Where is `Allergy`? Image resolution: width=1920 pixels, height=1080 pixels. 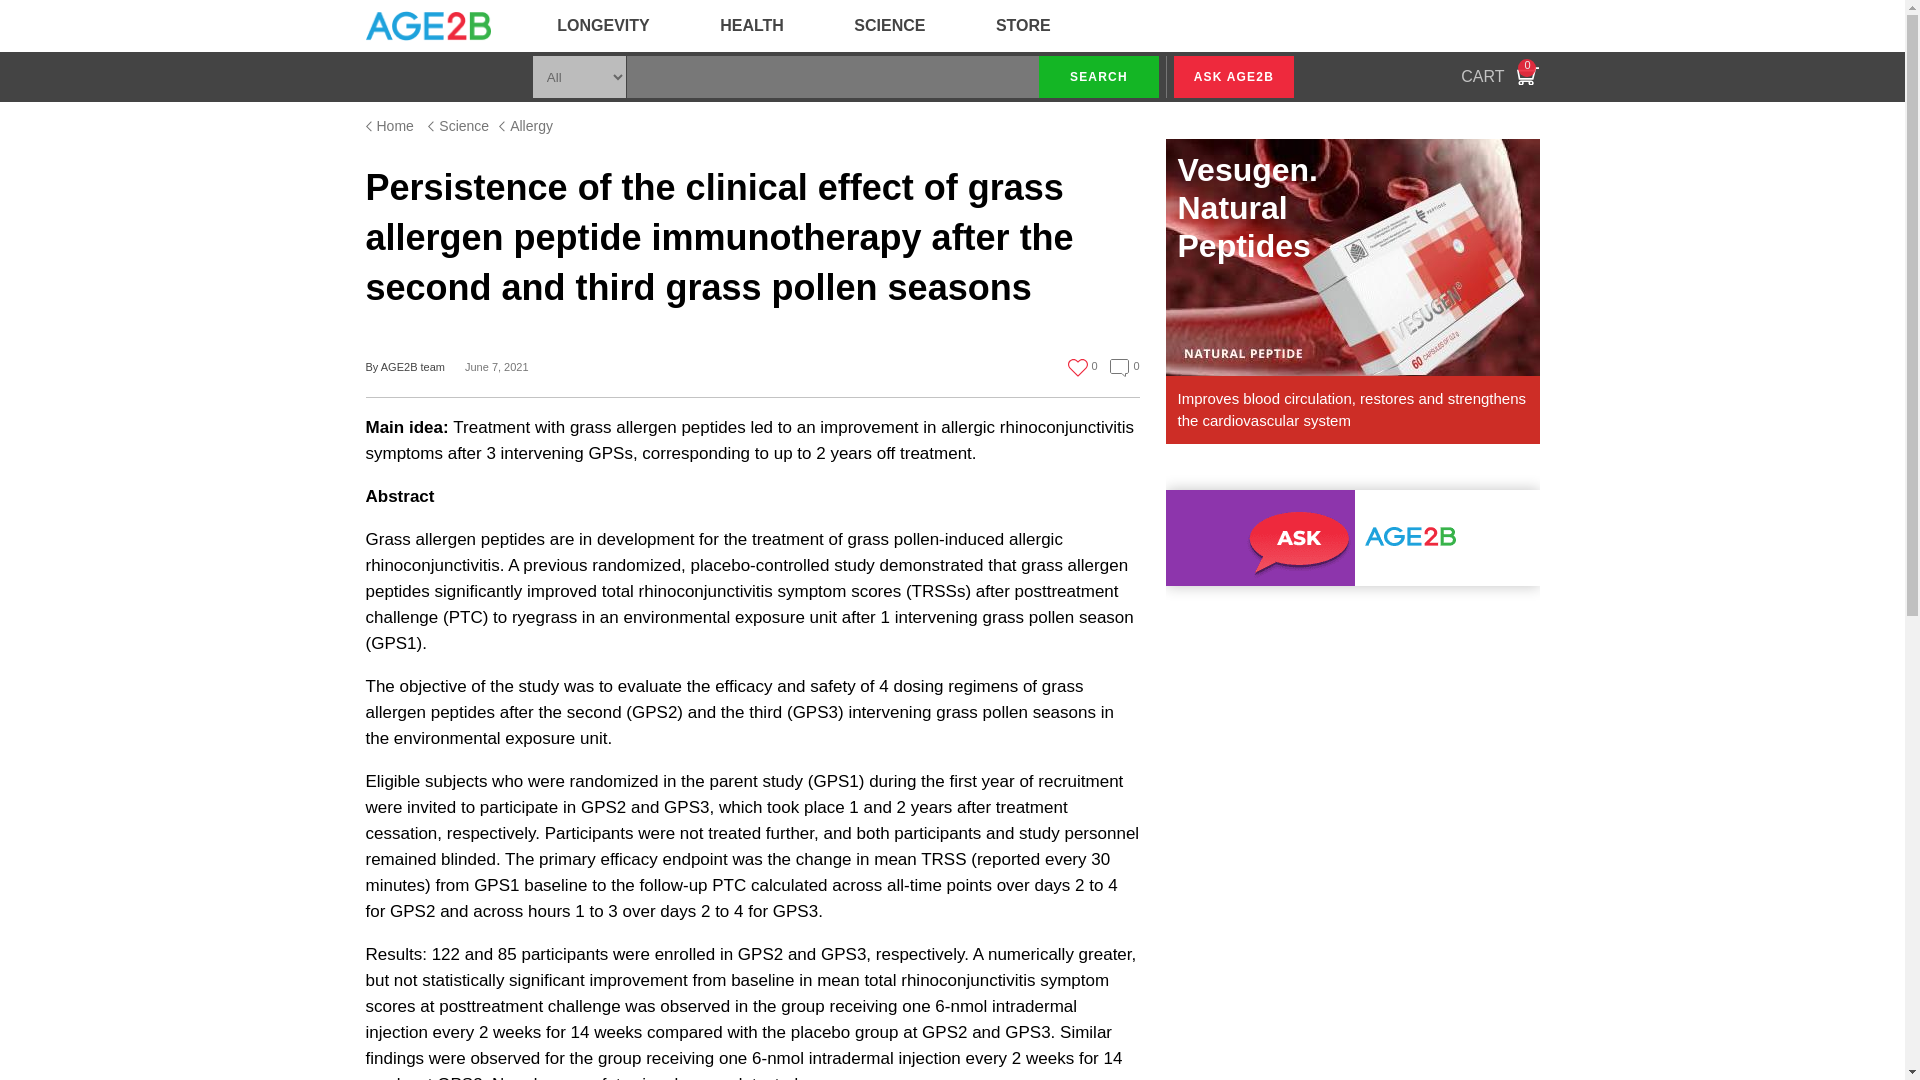 Allergy is located at coordinates (390, 126).